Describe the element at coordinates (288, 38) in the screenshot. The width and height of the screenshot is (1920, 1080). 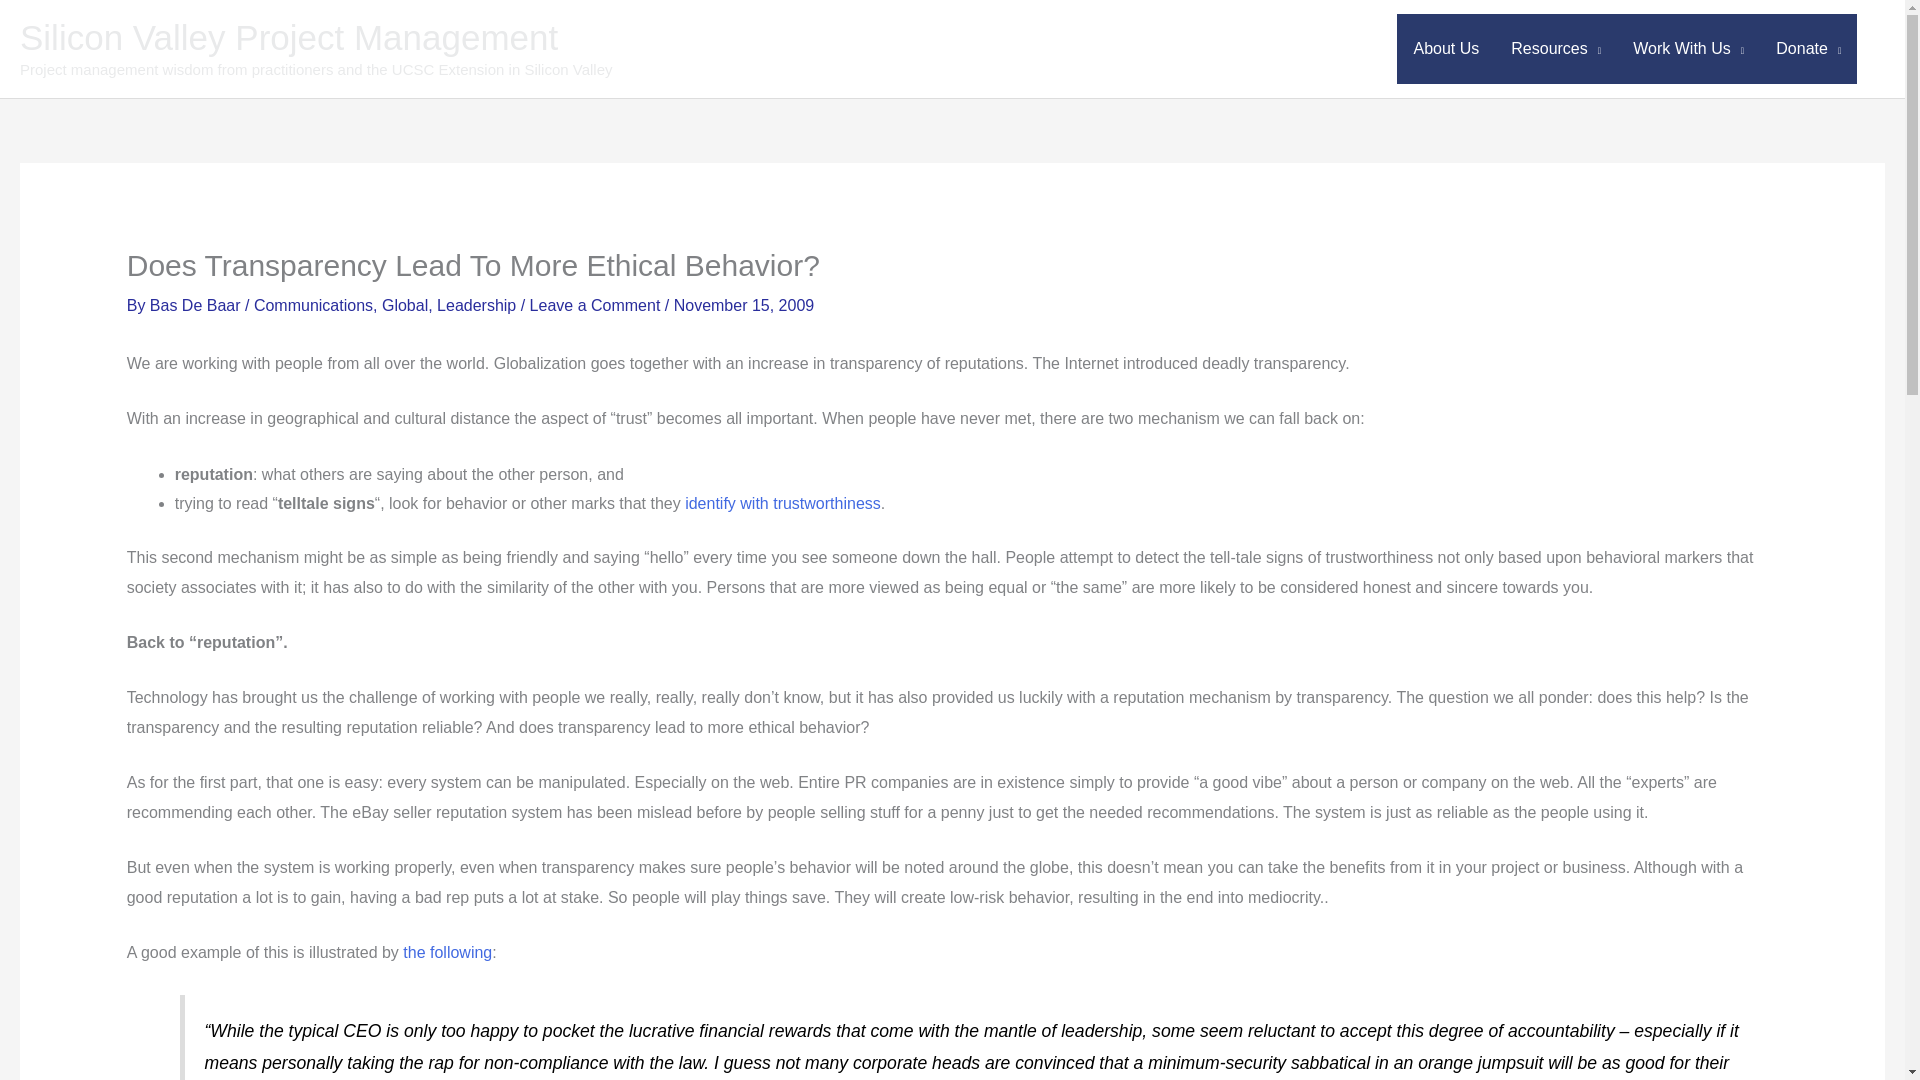
I see `Silicon Valley Project Management` at that location.